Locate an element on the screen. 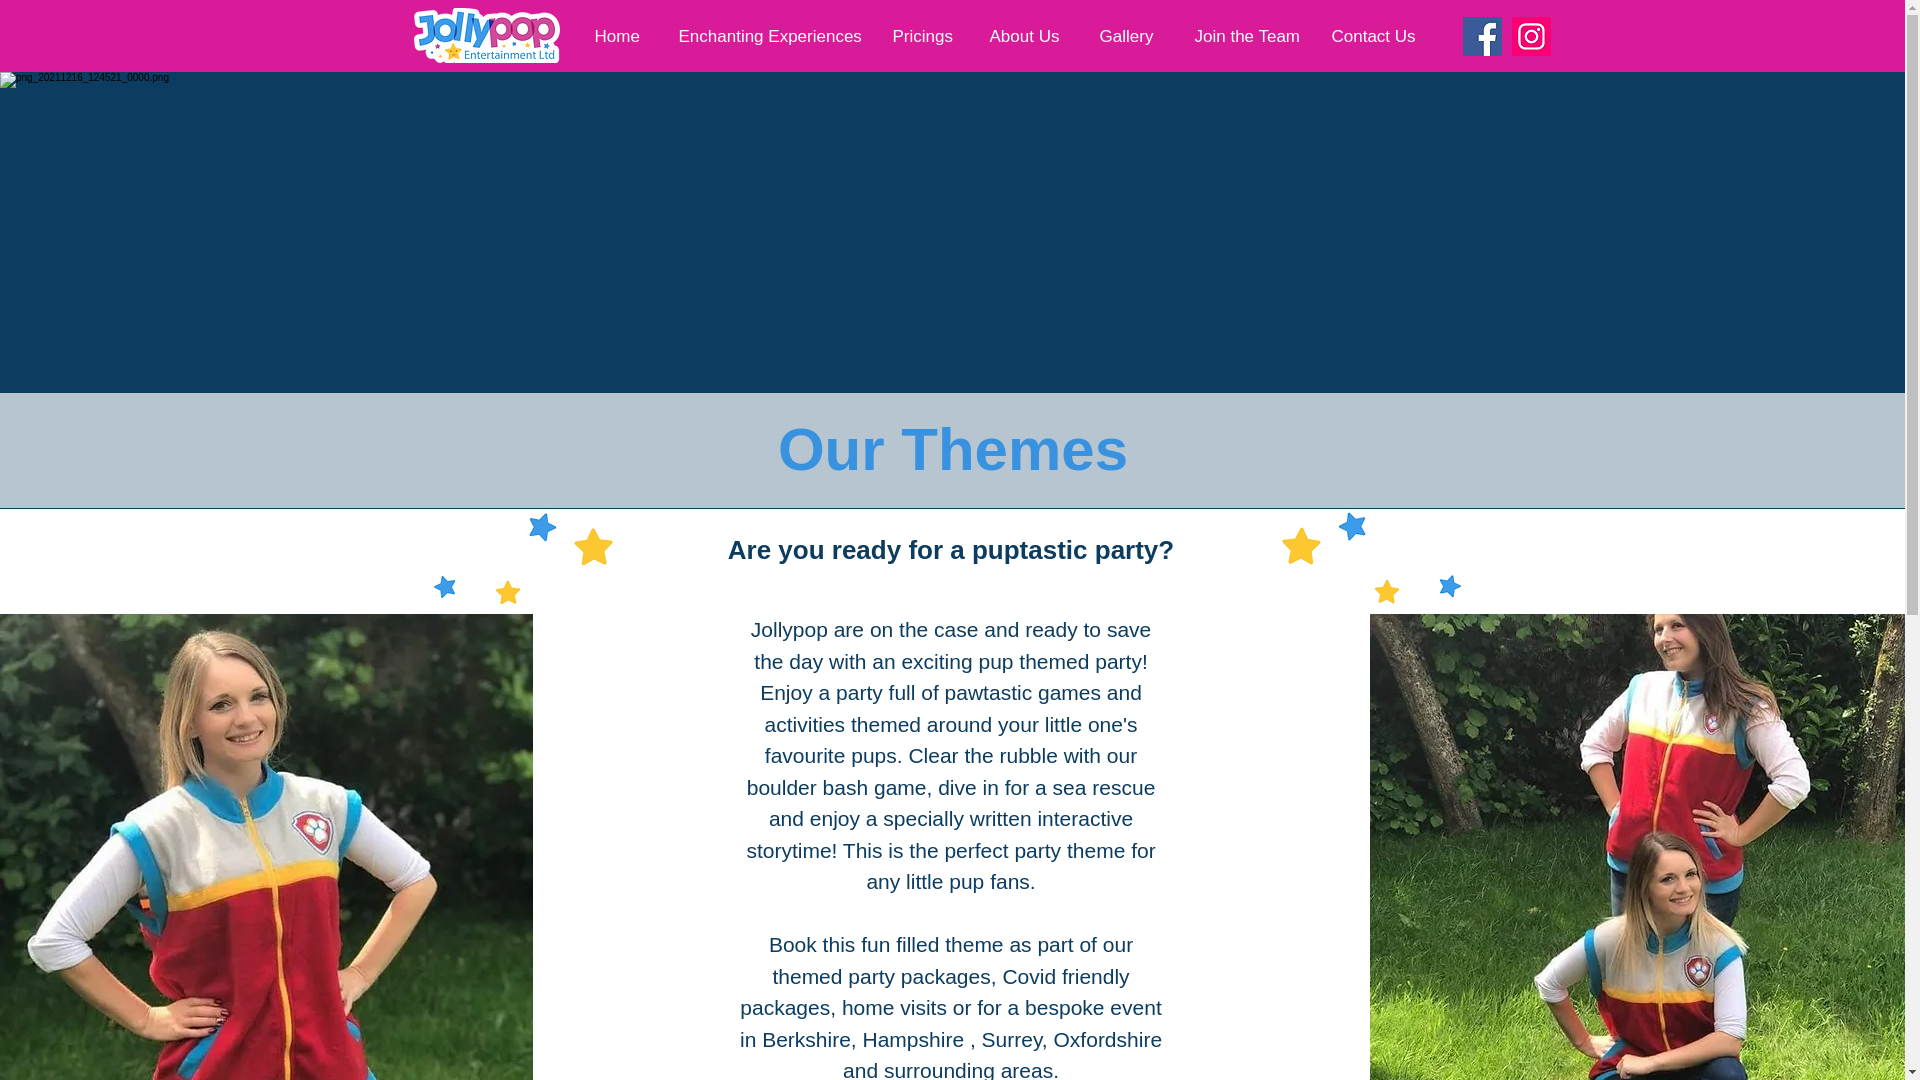 The width and height of the screenshot is (1920, 1080). Gallery is located at coordinates (1125, 36).